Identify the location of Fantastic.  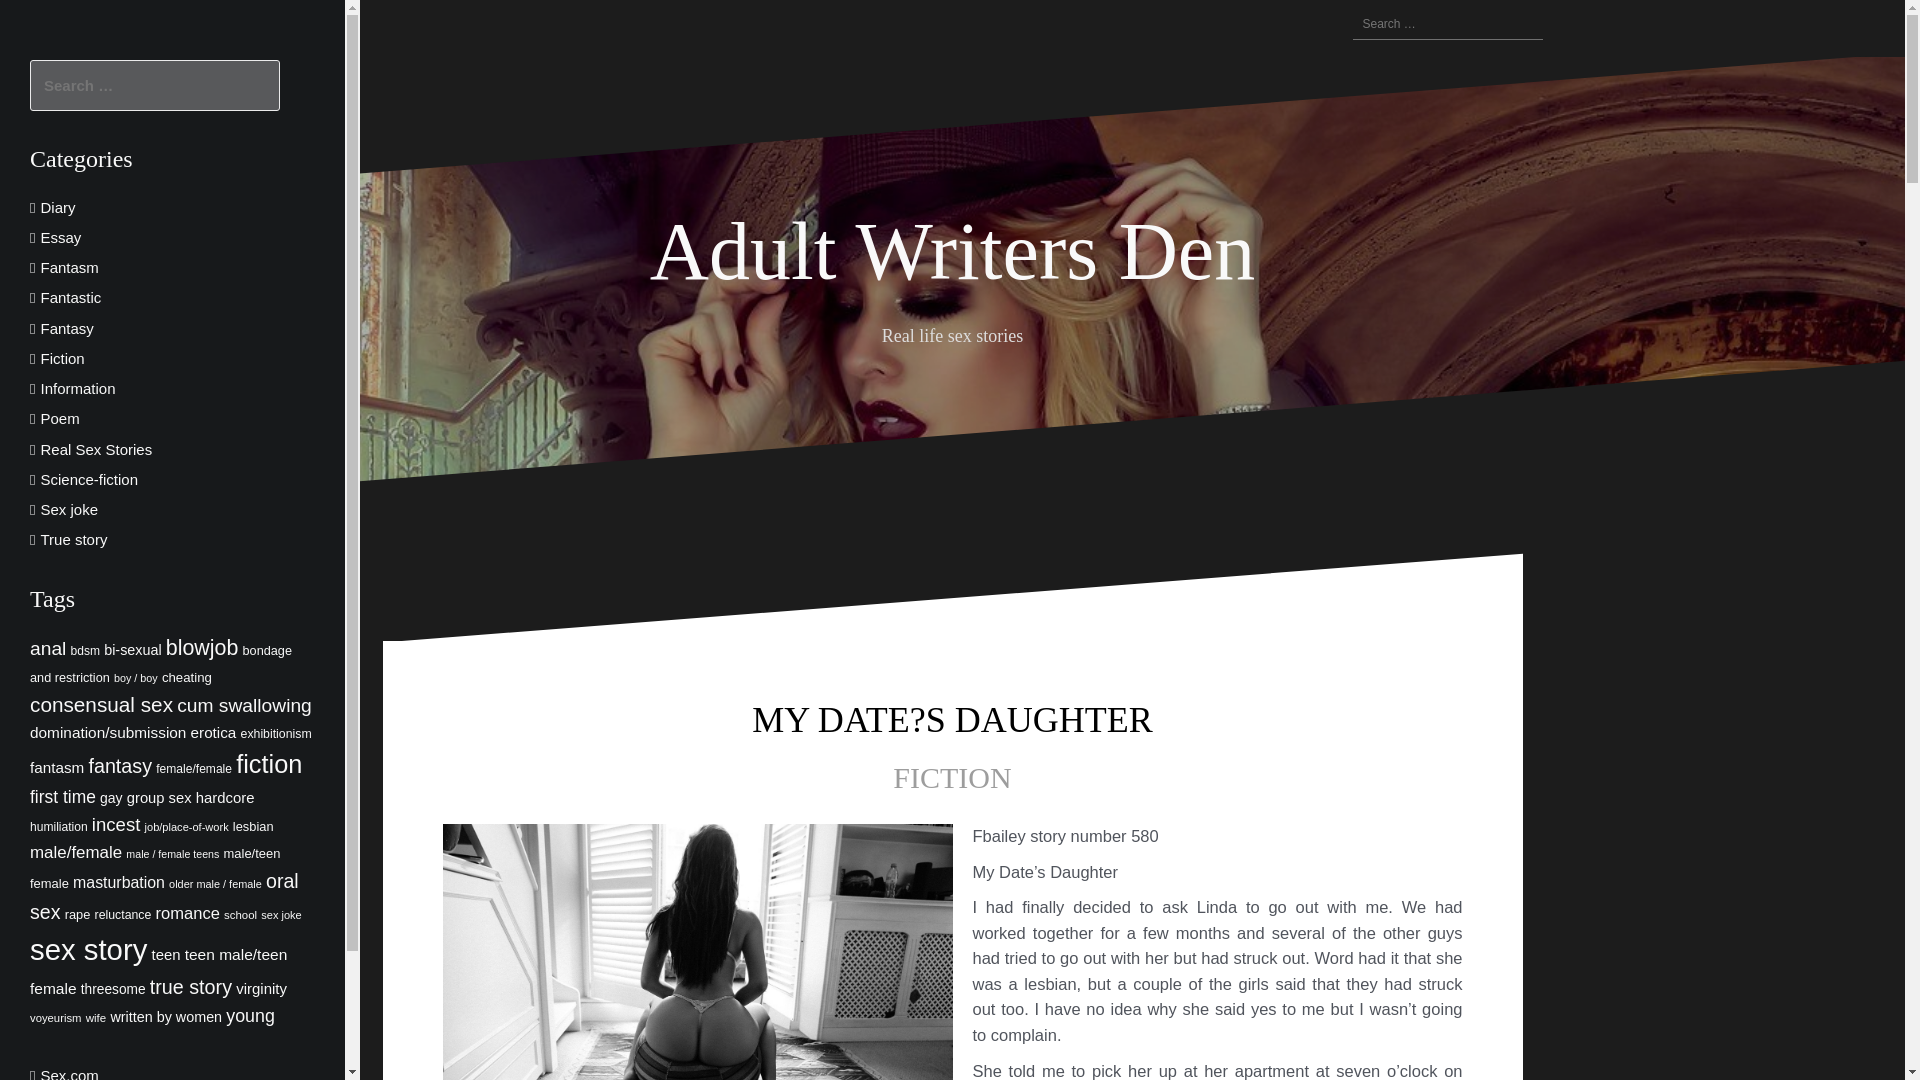
(70, 297).